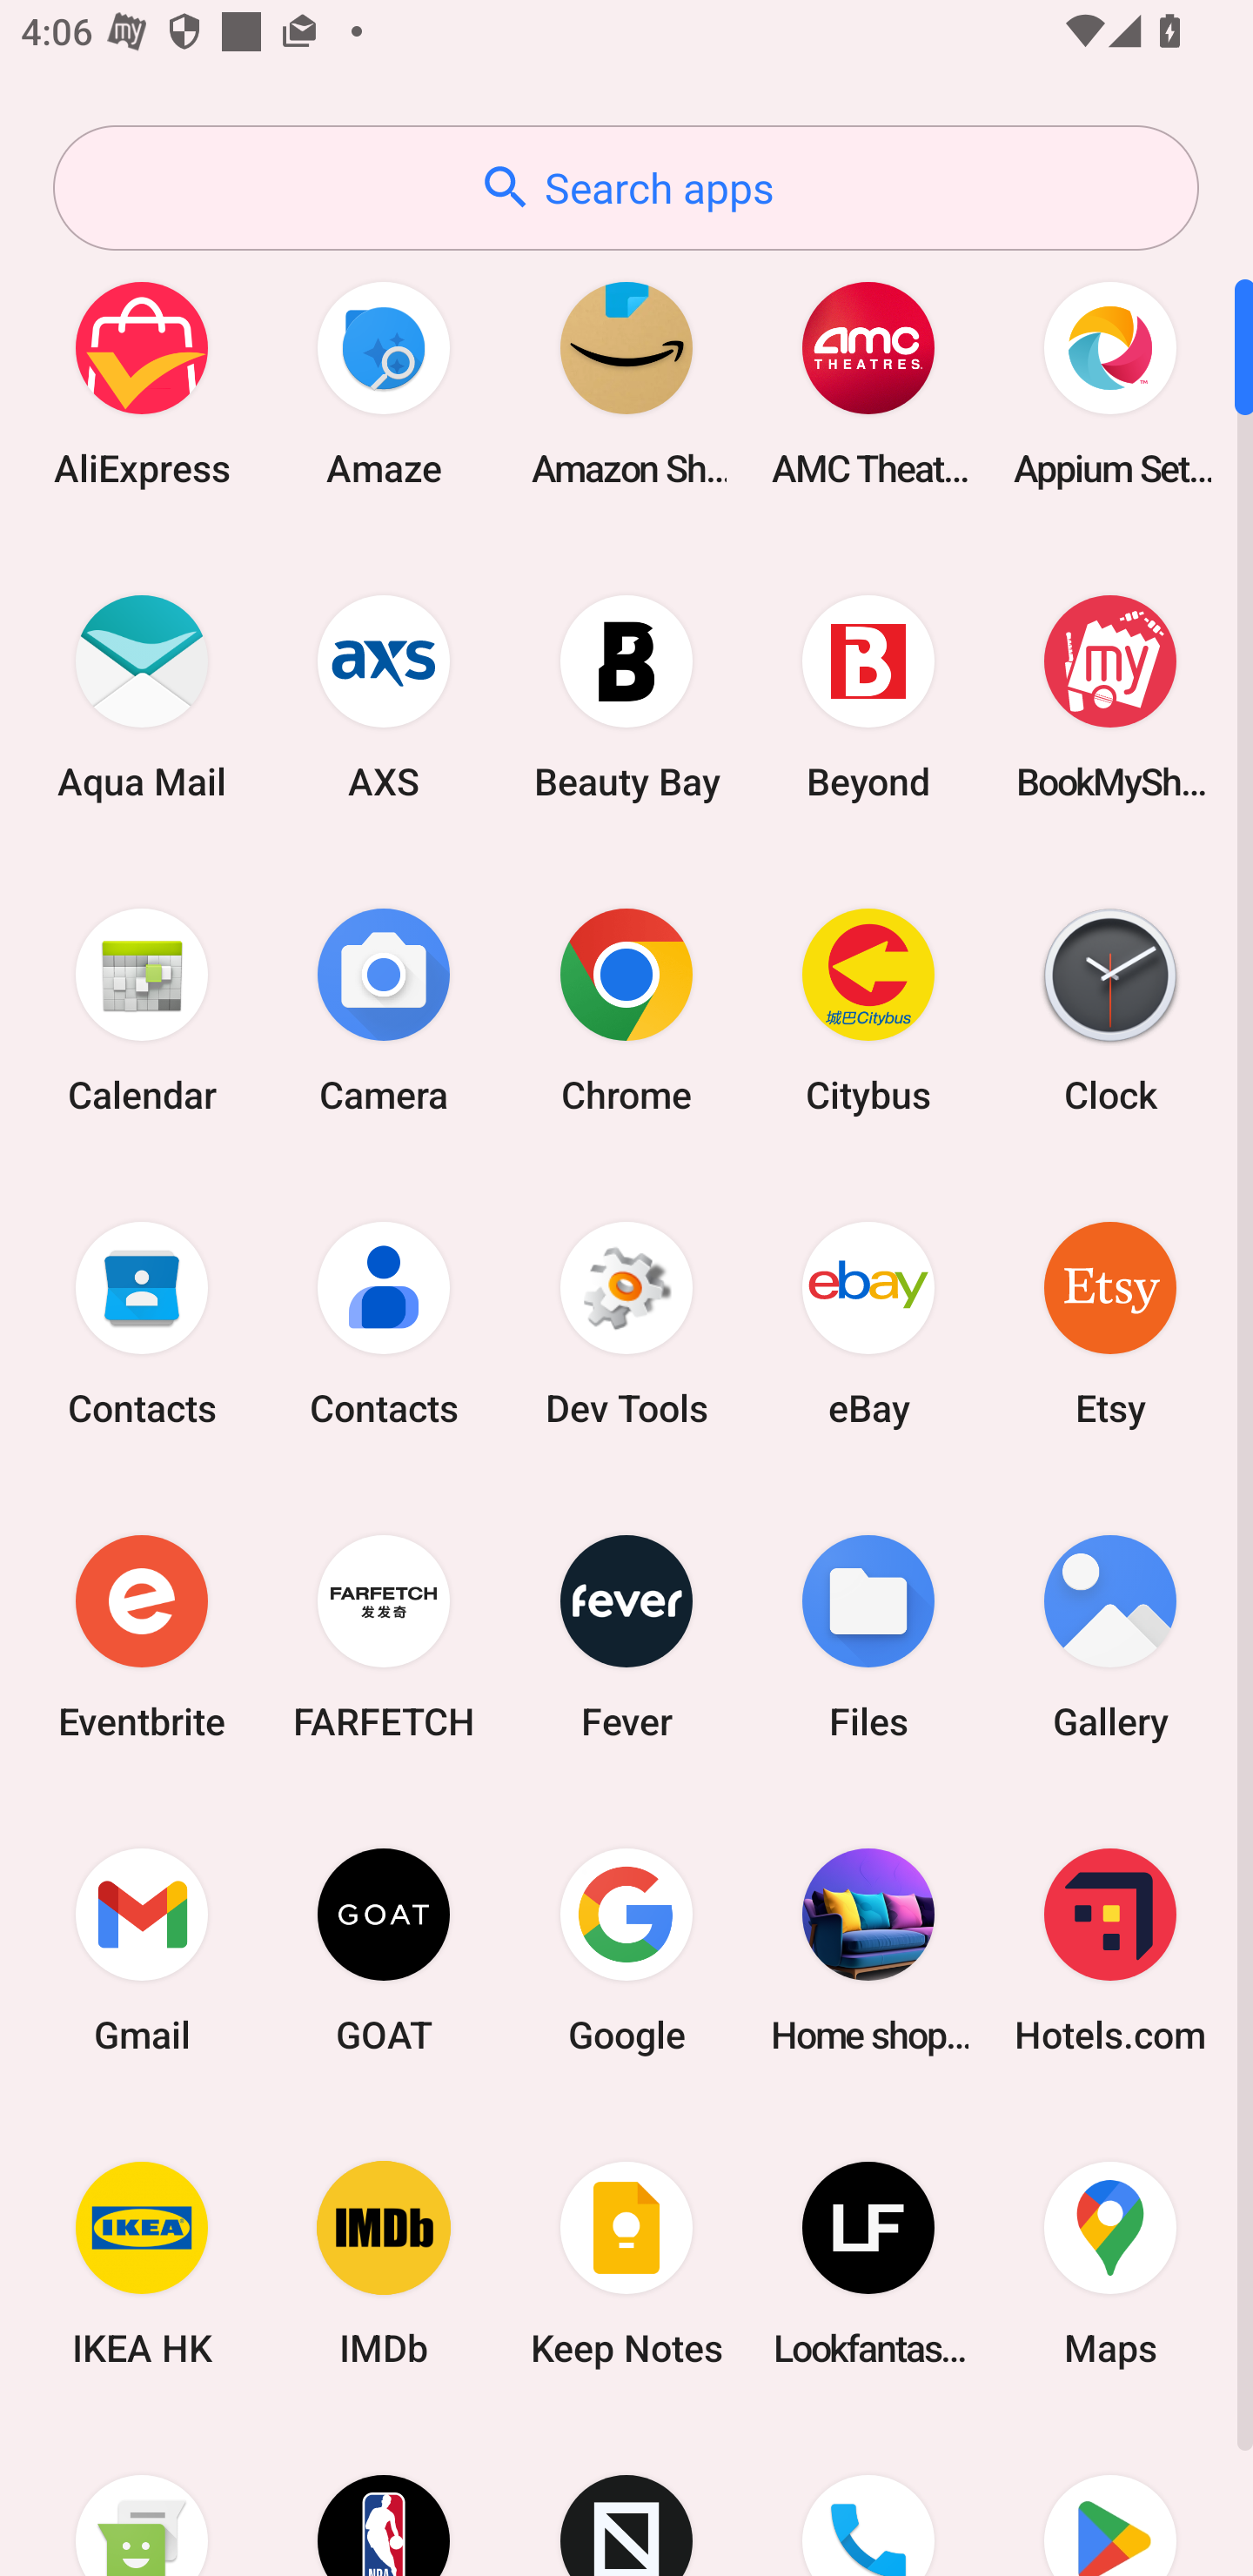 The width and height of the screenshot is (1253, 2576). Describe the element at coordinates (868, 2264) in the screenshot. I see `Lookfantastic` at that location.